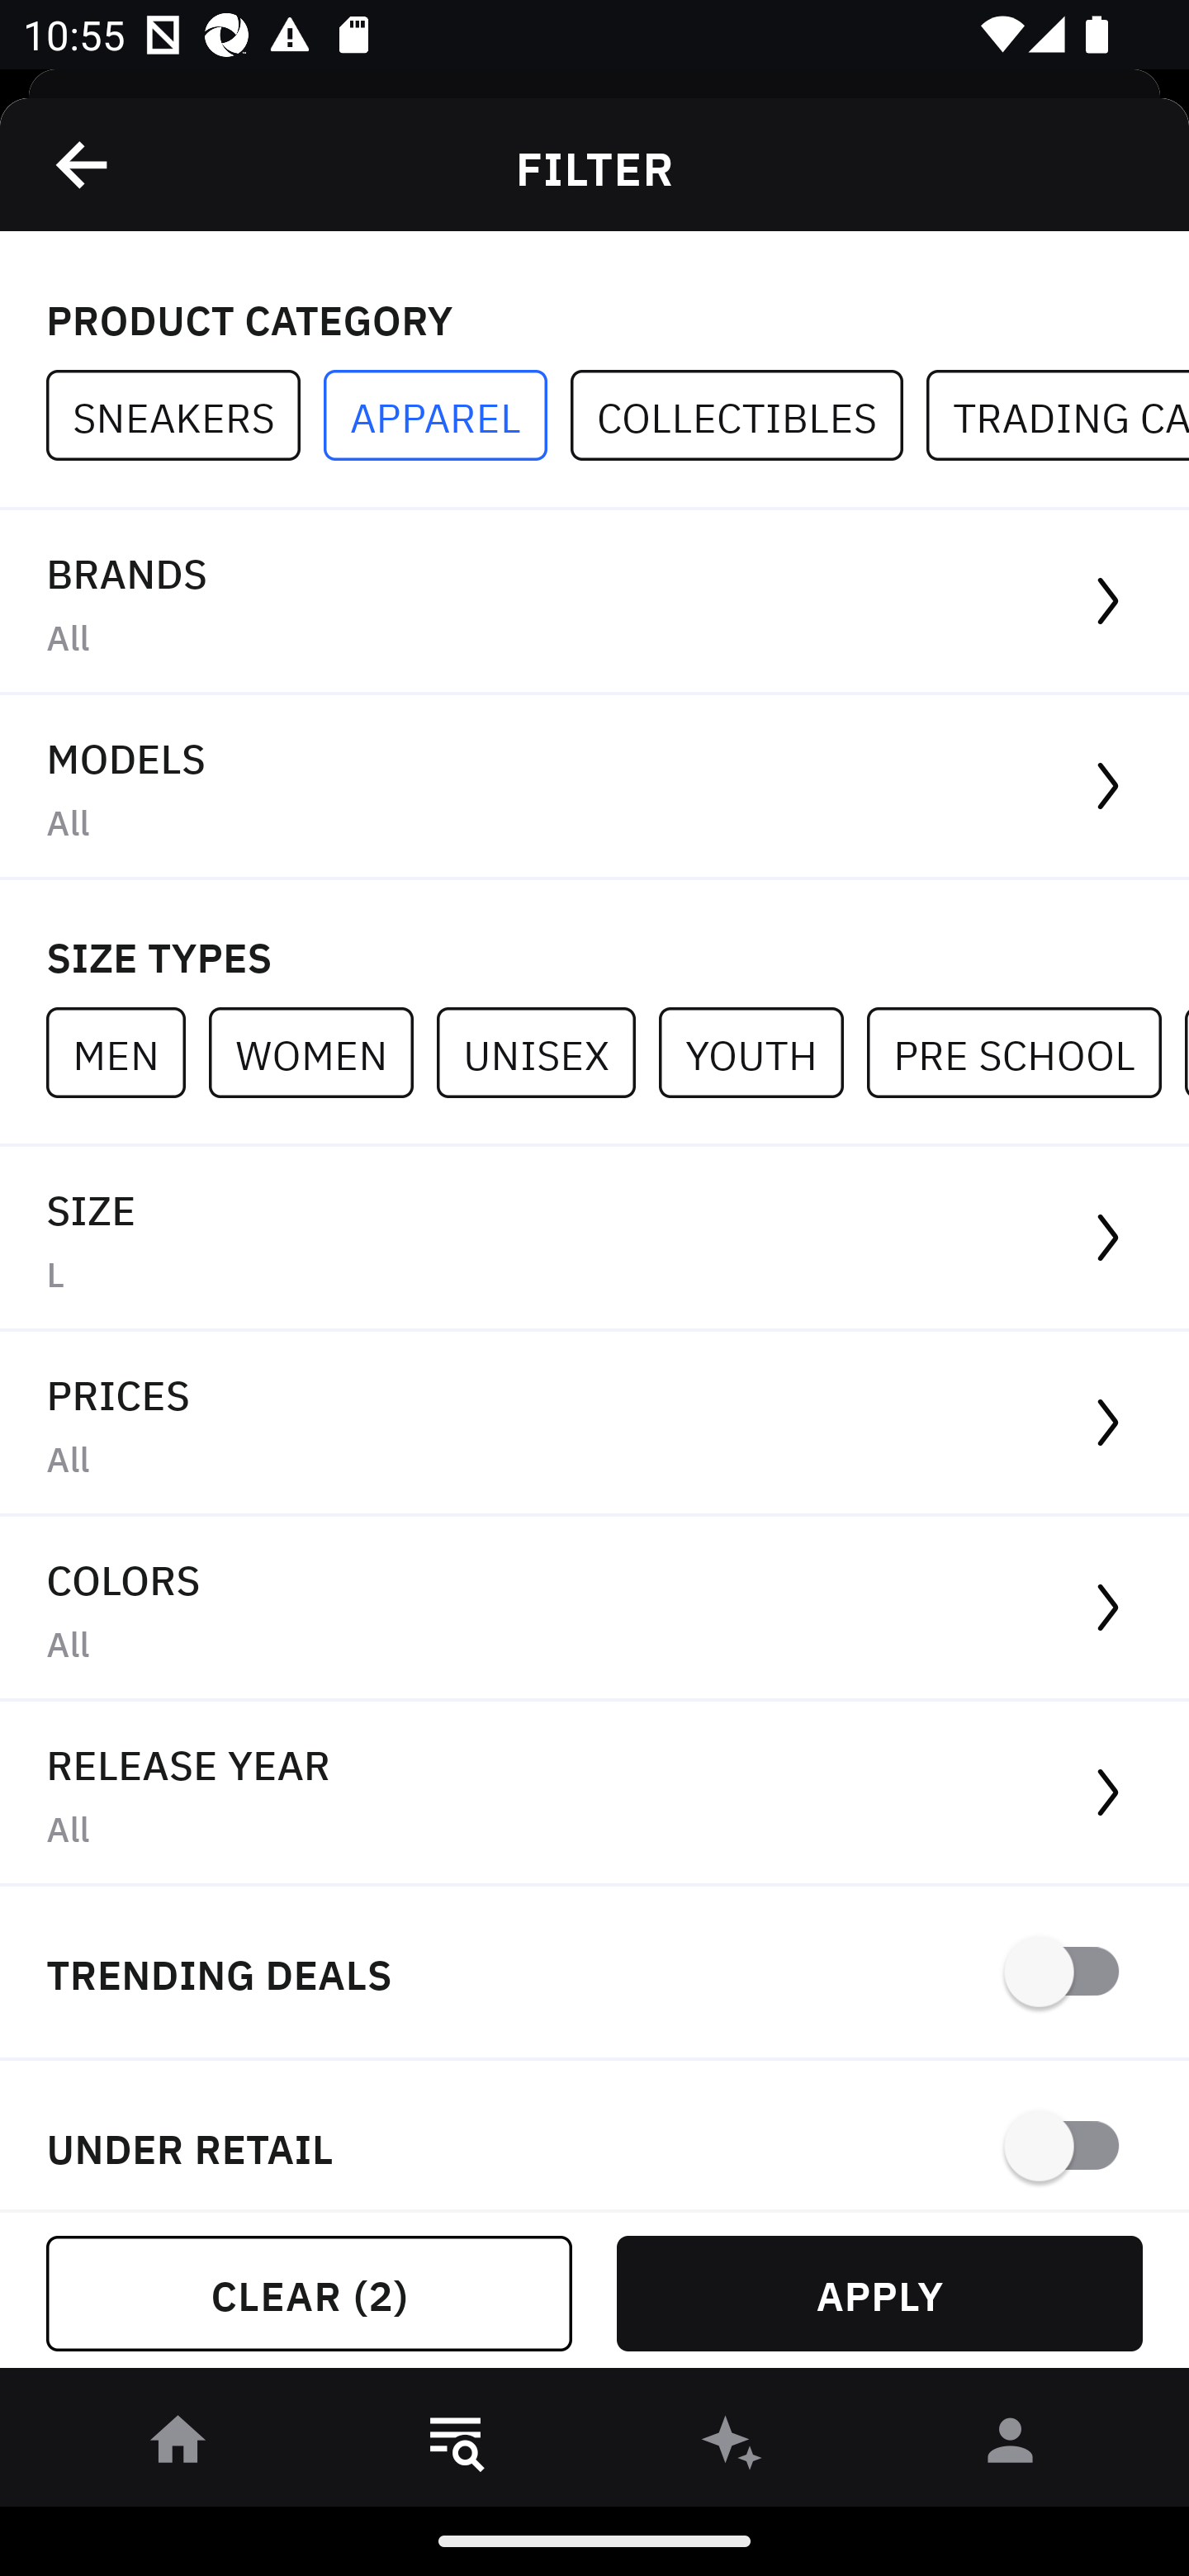  I want to click on COLORS All, so click(594, 1610).